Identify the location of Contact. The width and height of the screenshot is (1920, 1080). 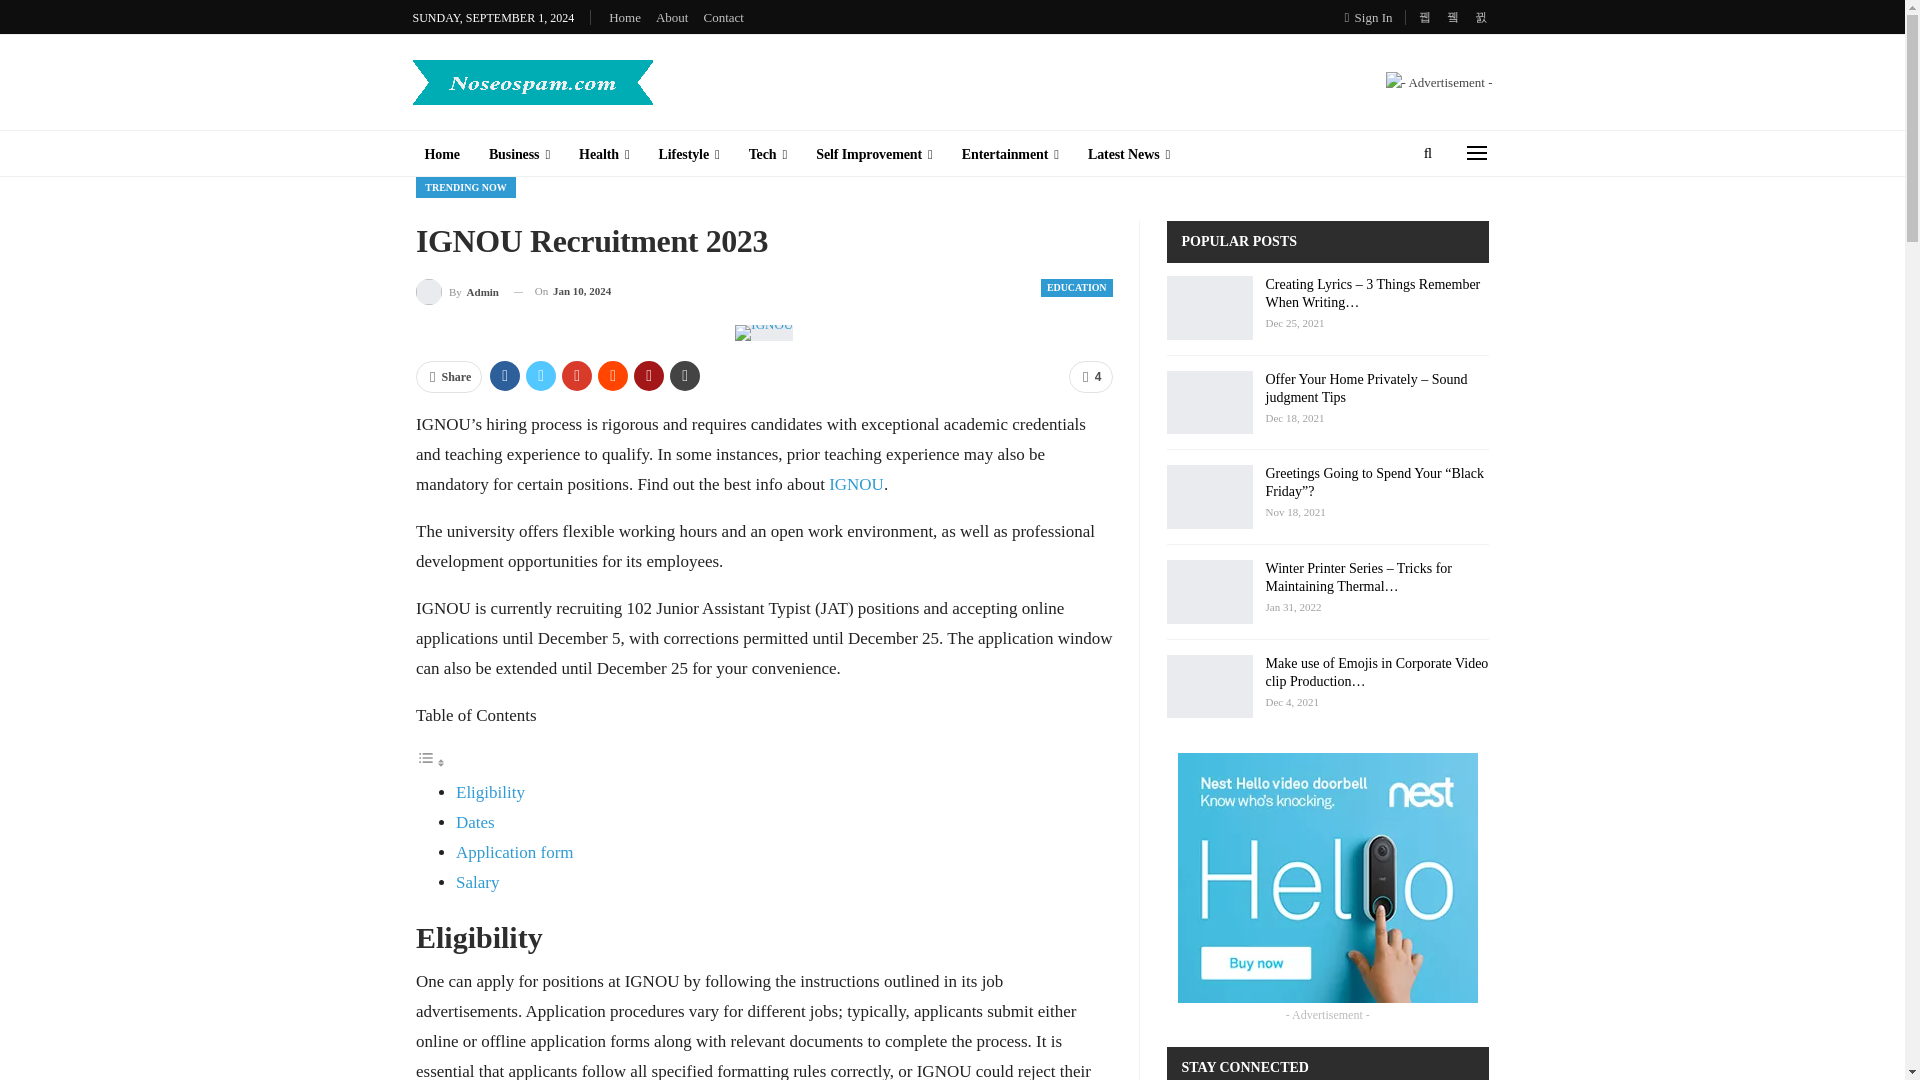
(722, 16).